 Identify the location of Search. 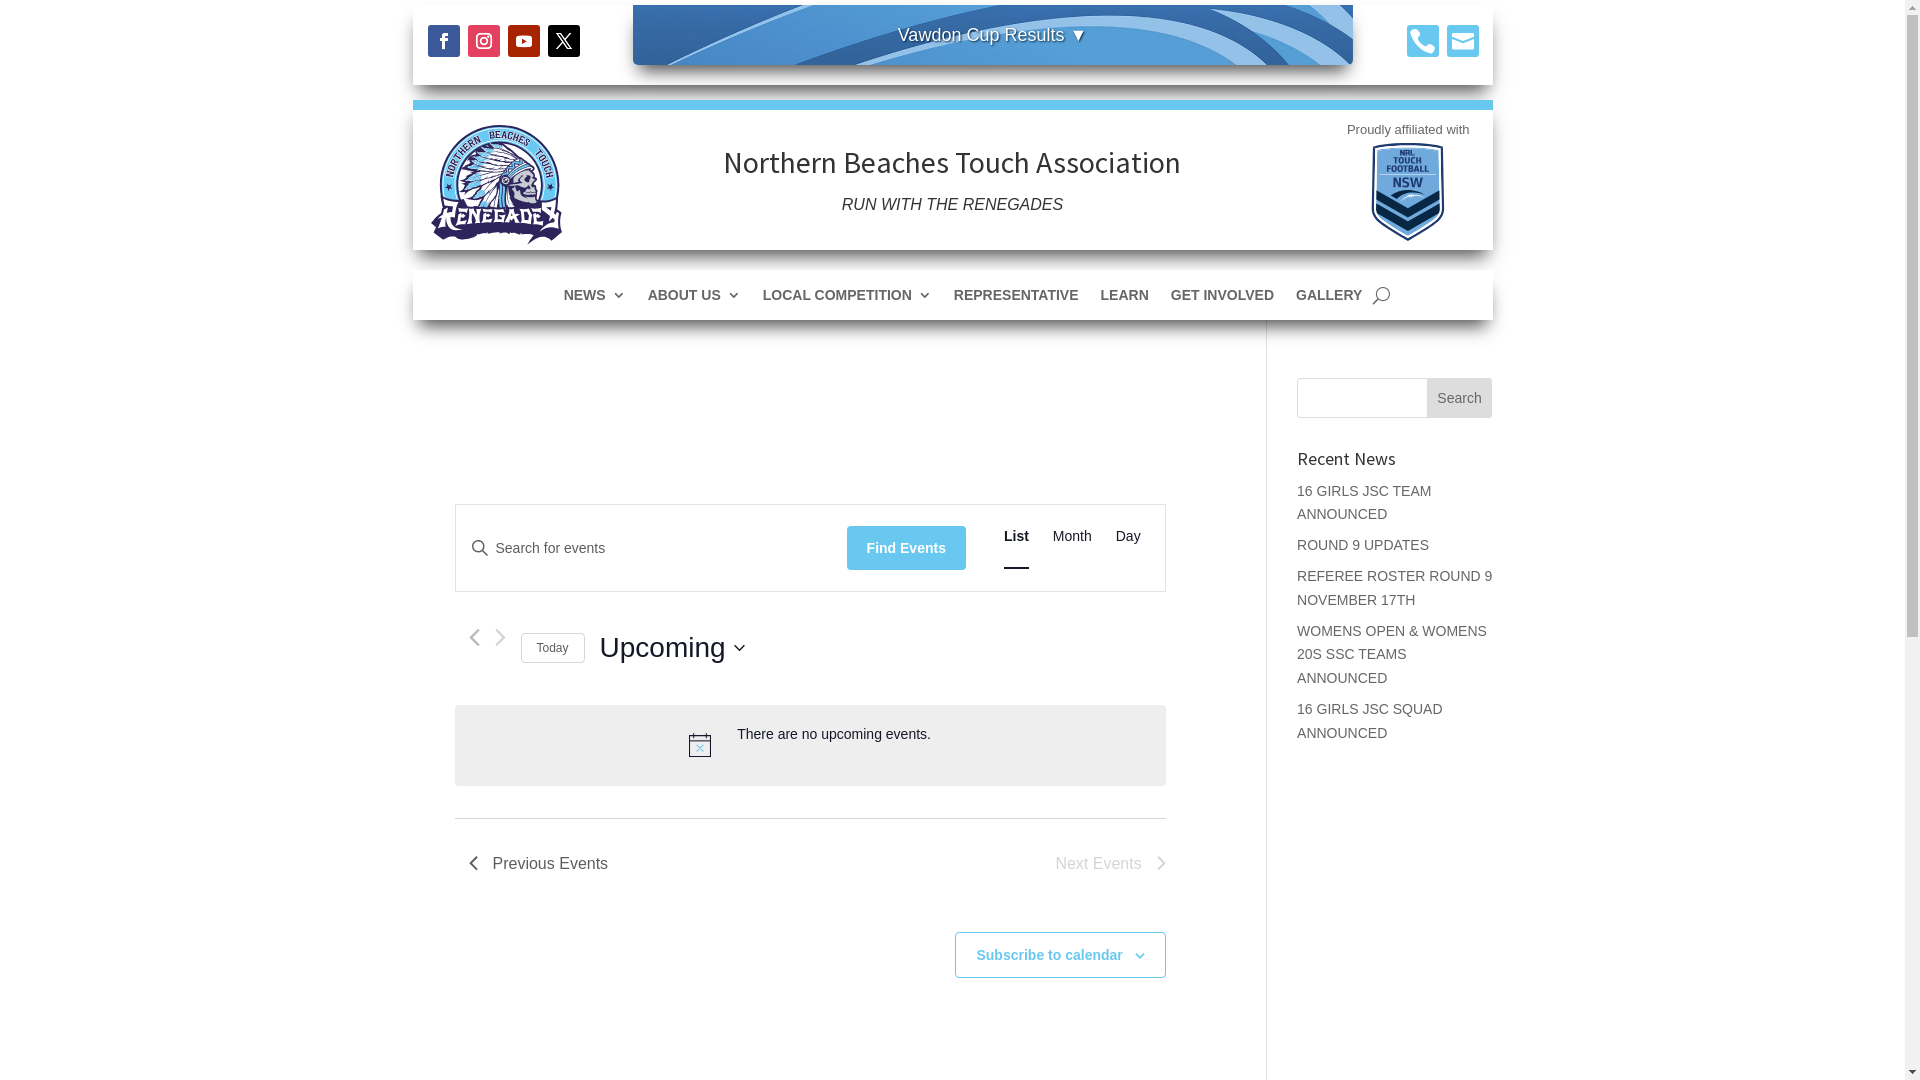
(1460, 398).